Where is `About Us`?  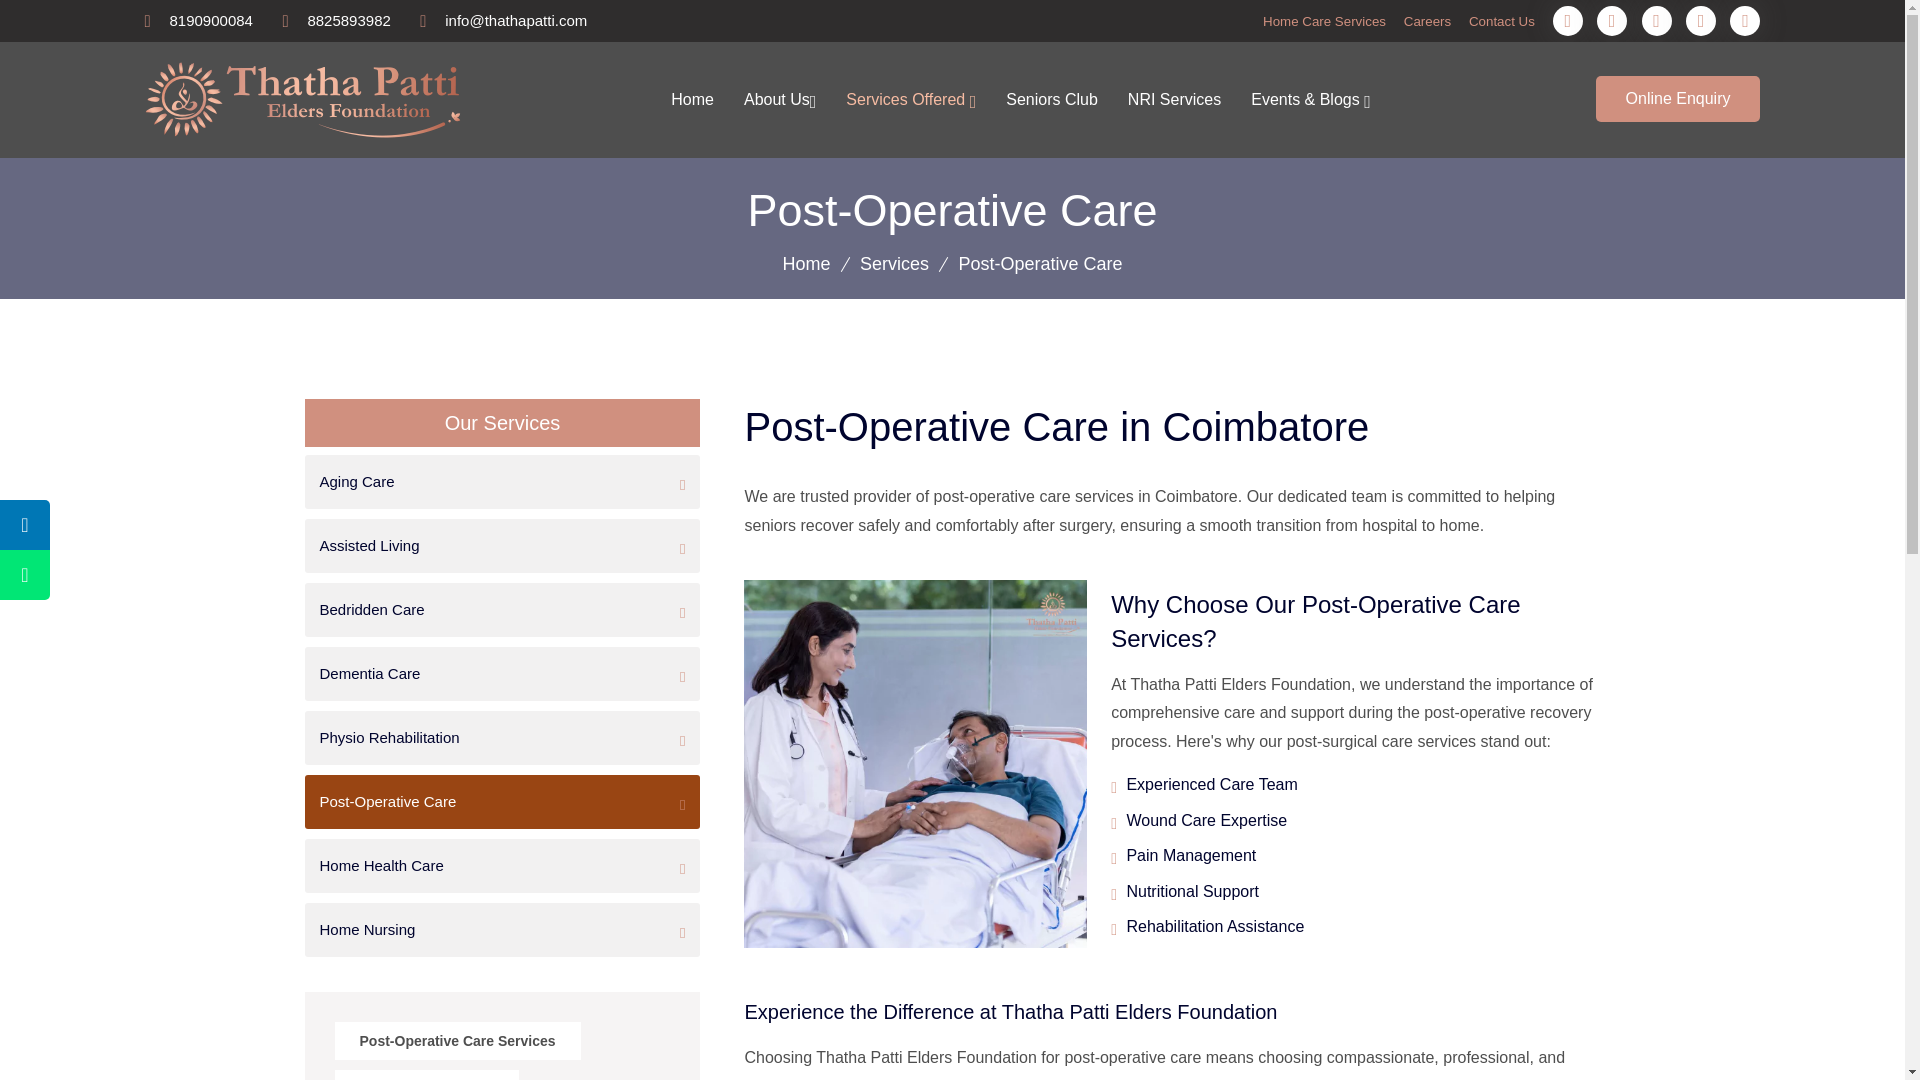
About Us is located at coordinates (780, 100).